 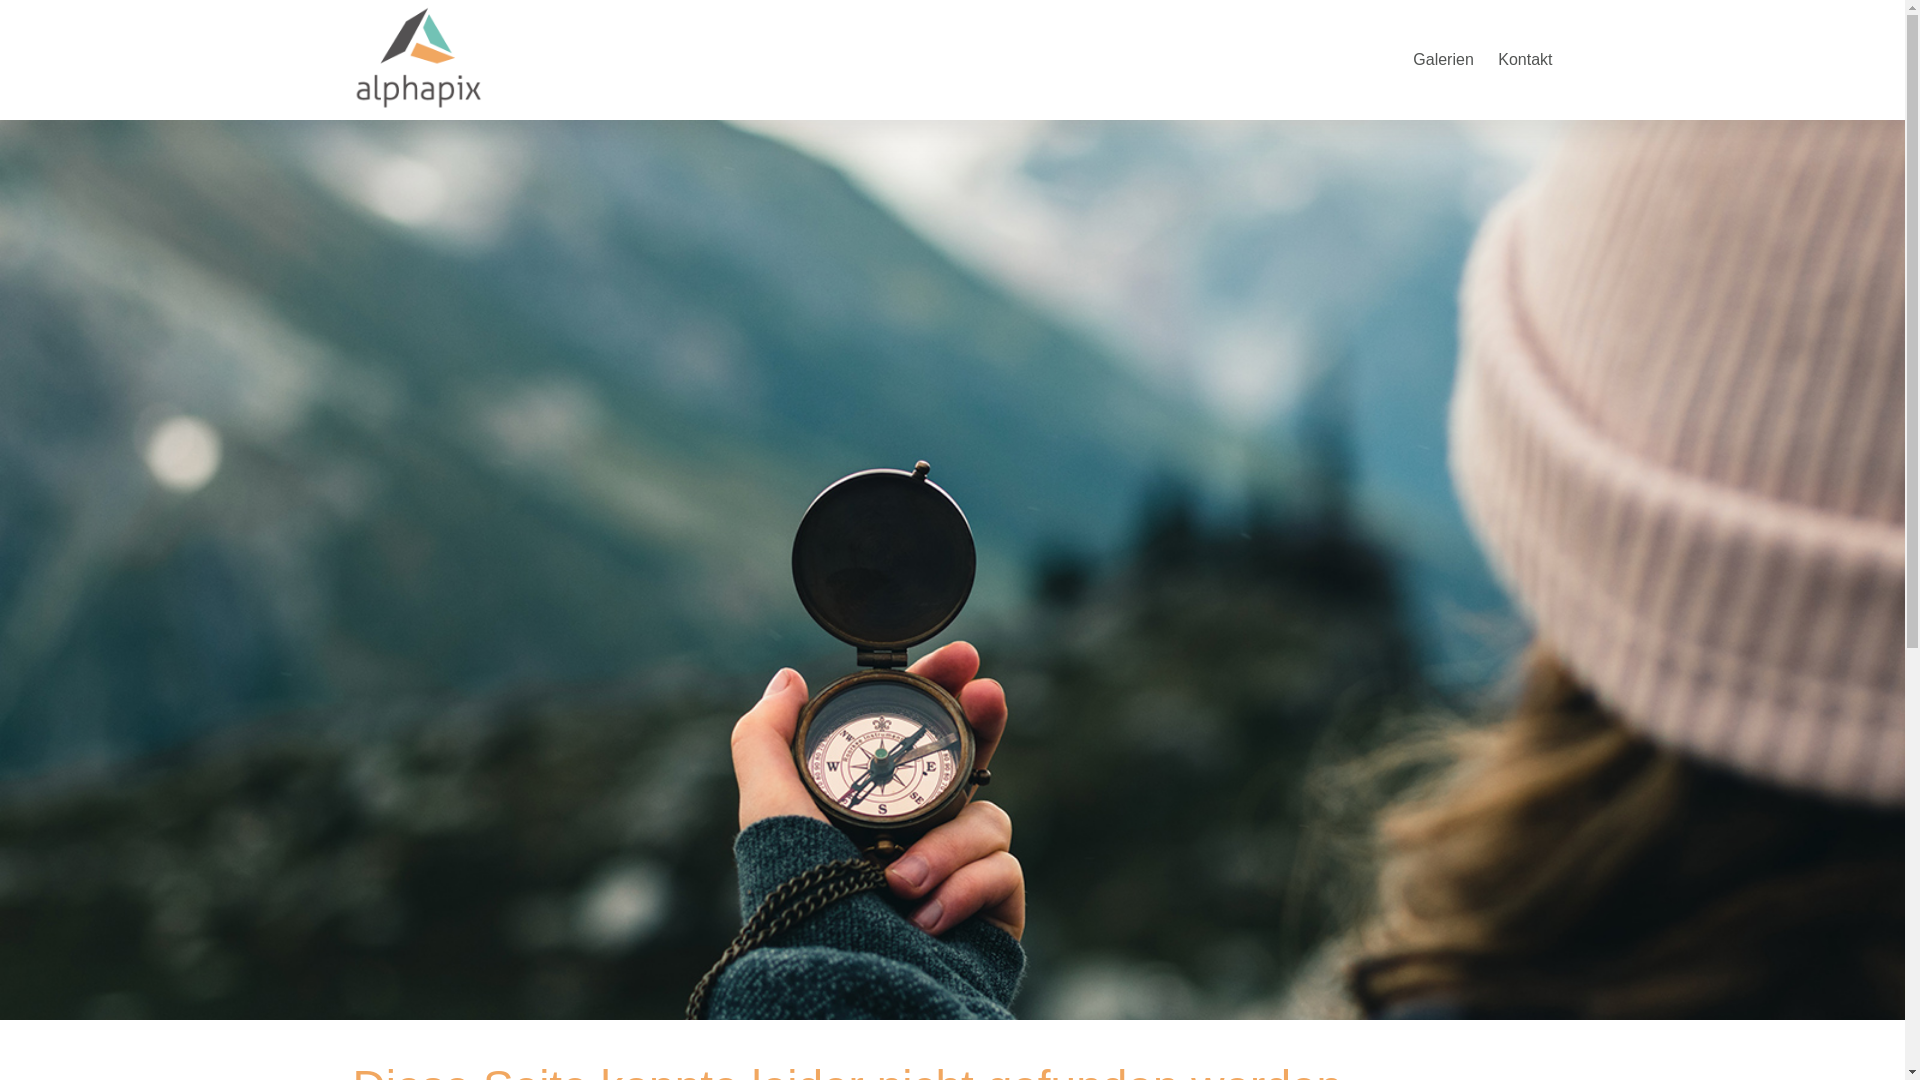 What do you see at coordinates (417, 108) in the screenshot?
I see `Home` at bounding box center [417, 108].